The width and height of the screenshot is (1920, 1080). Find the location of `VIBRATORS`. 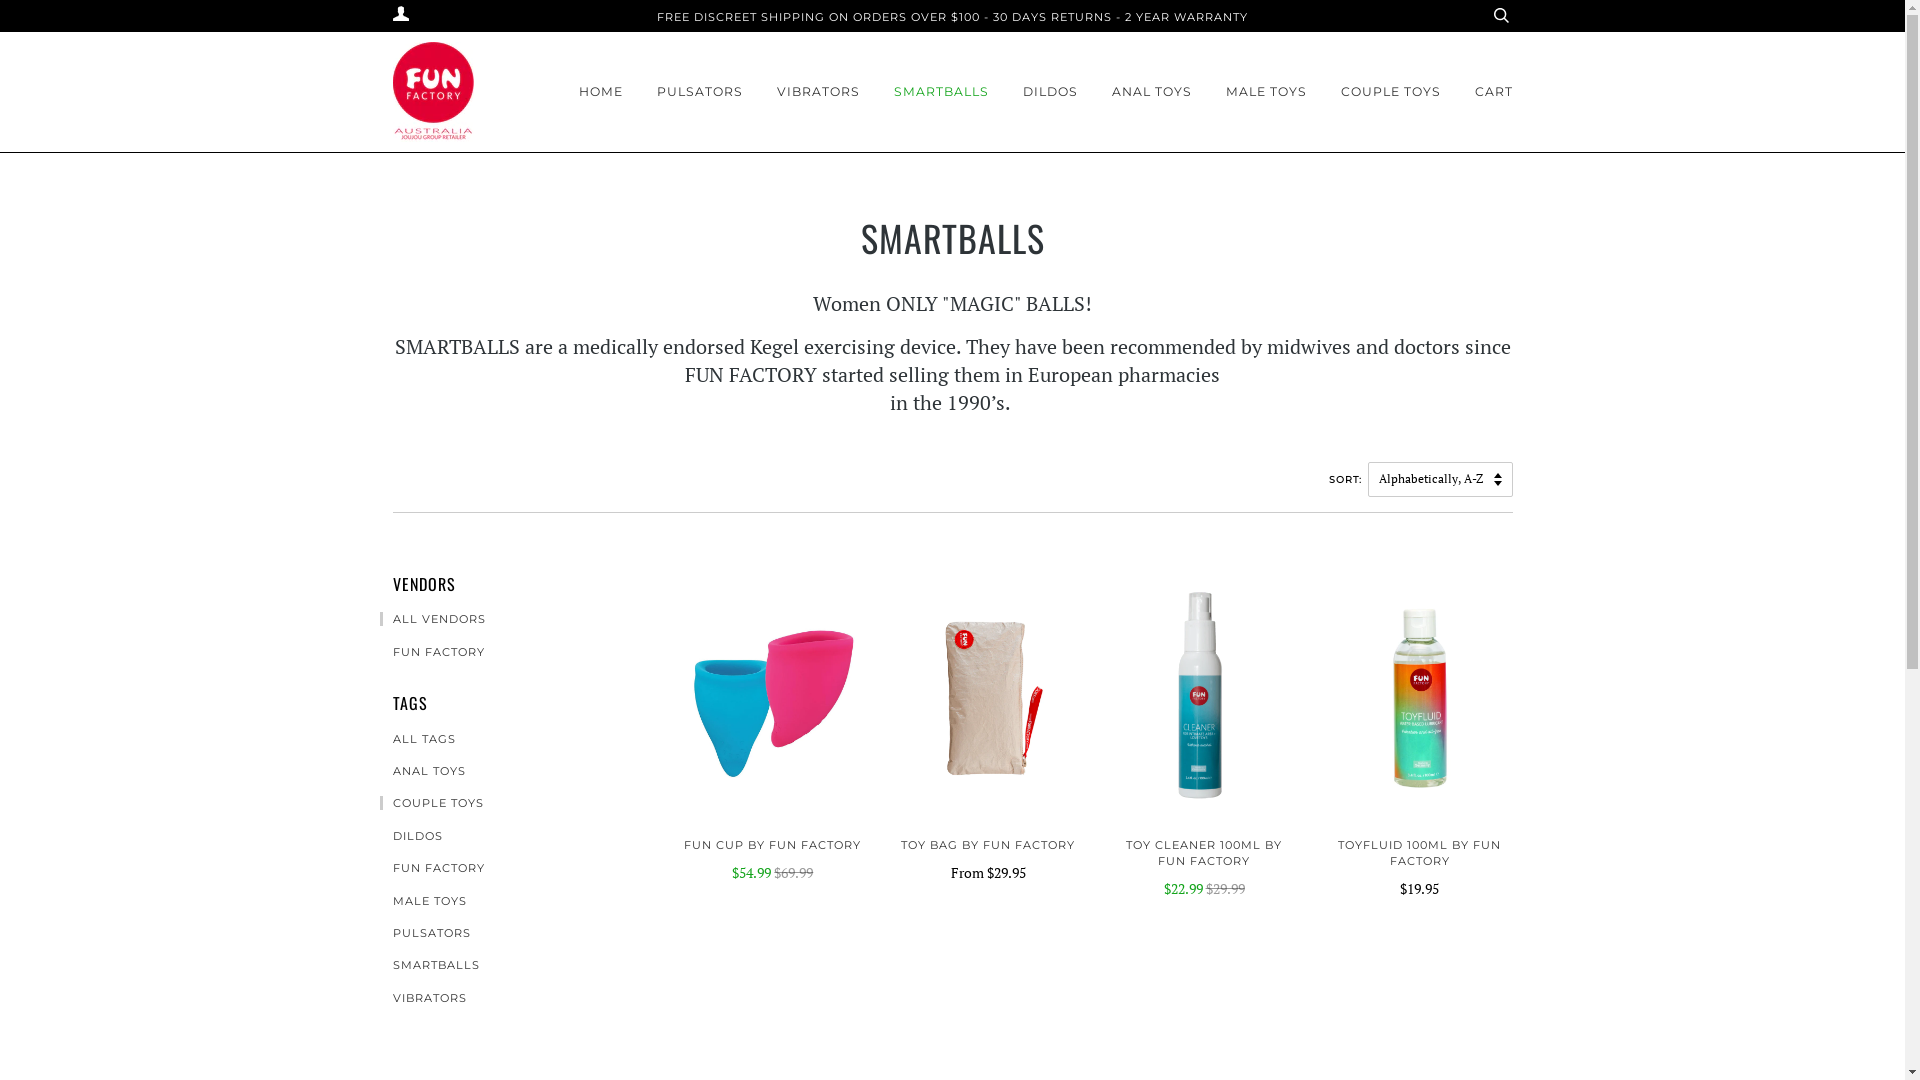

VIBRATORS is located at coordinates (818, 92).